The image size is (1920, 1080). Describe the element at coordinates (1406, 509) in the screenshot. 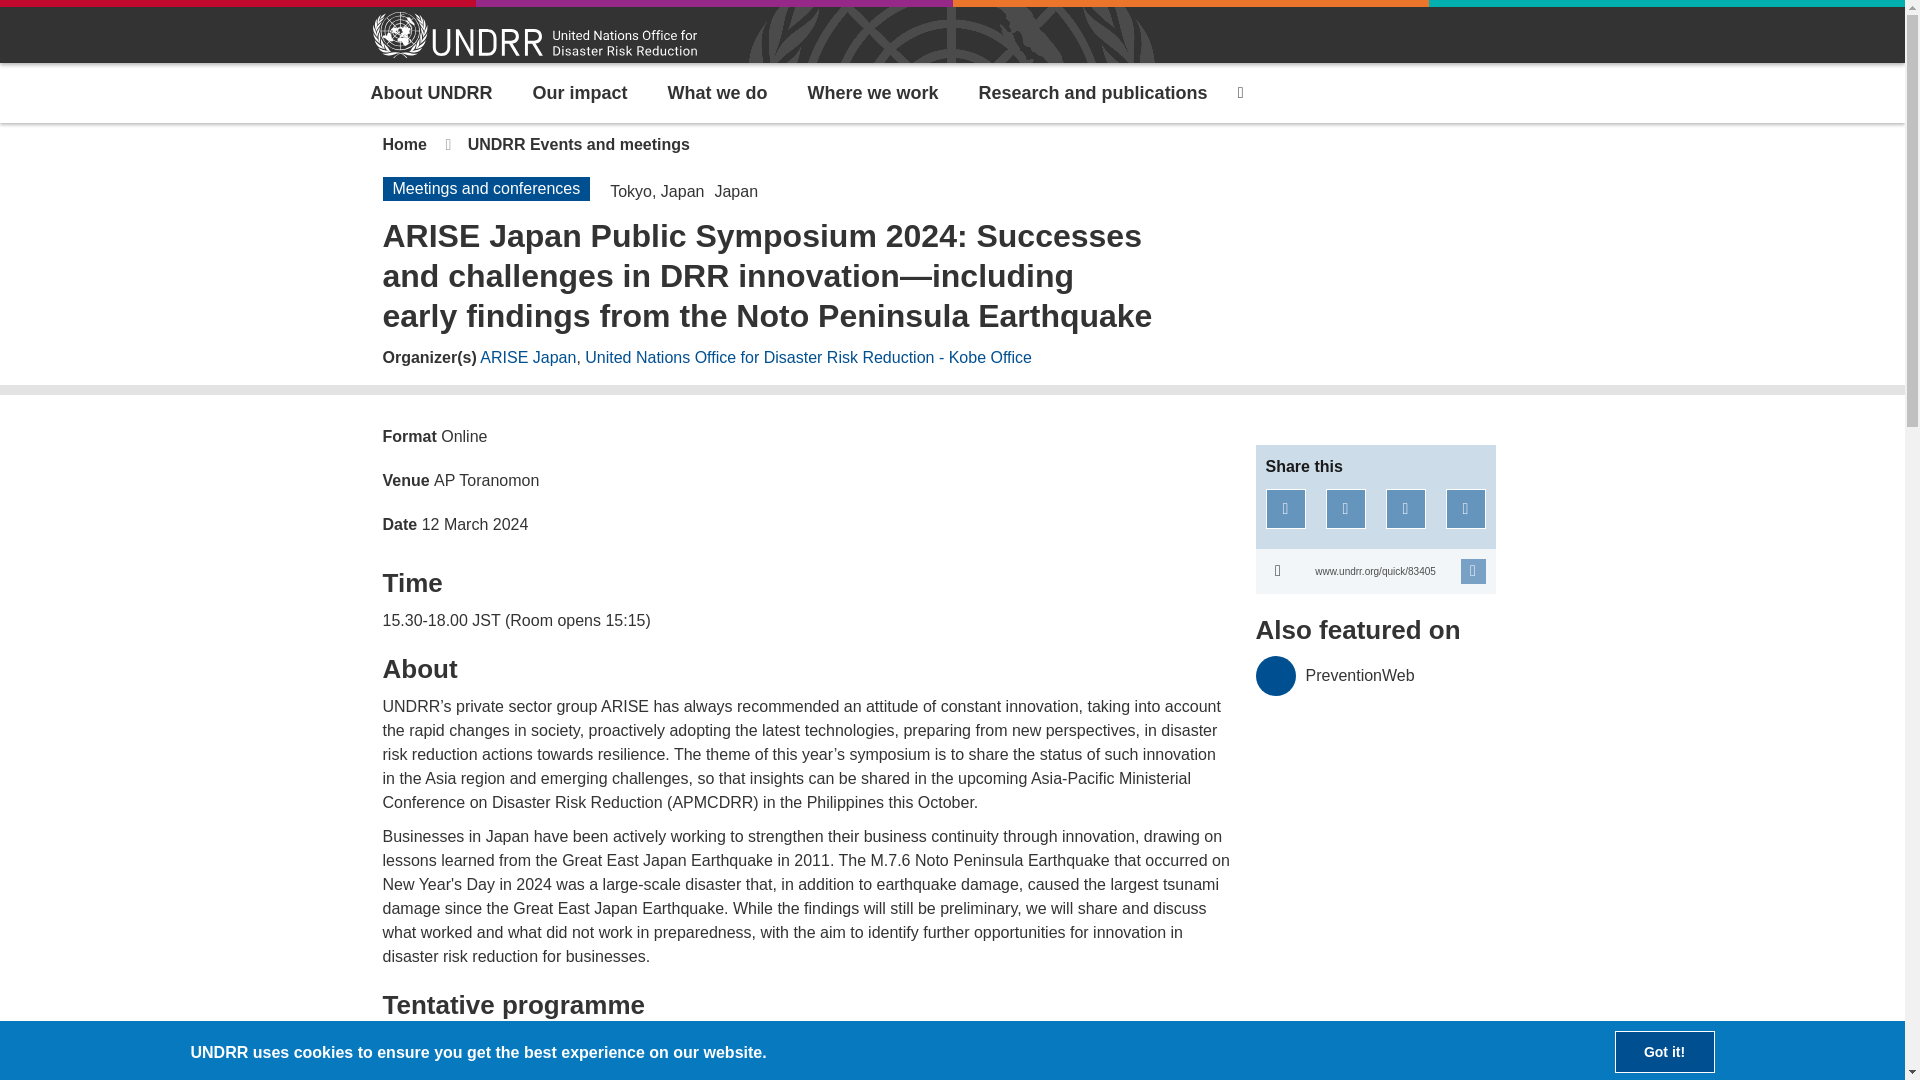

I see `Share on LinkedIn` at that location.